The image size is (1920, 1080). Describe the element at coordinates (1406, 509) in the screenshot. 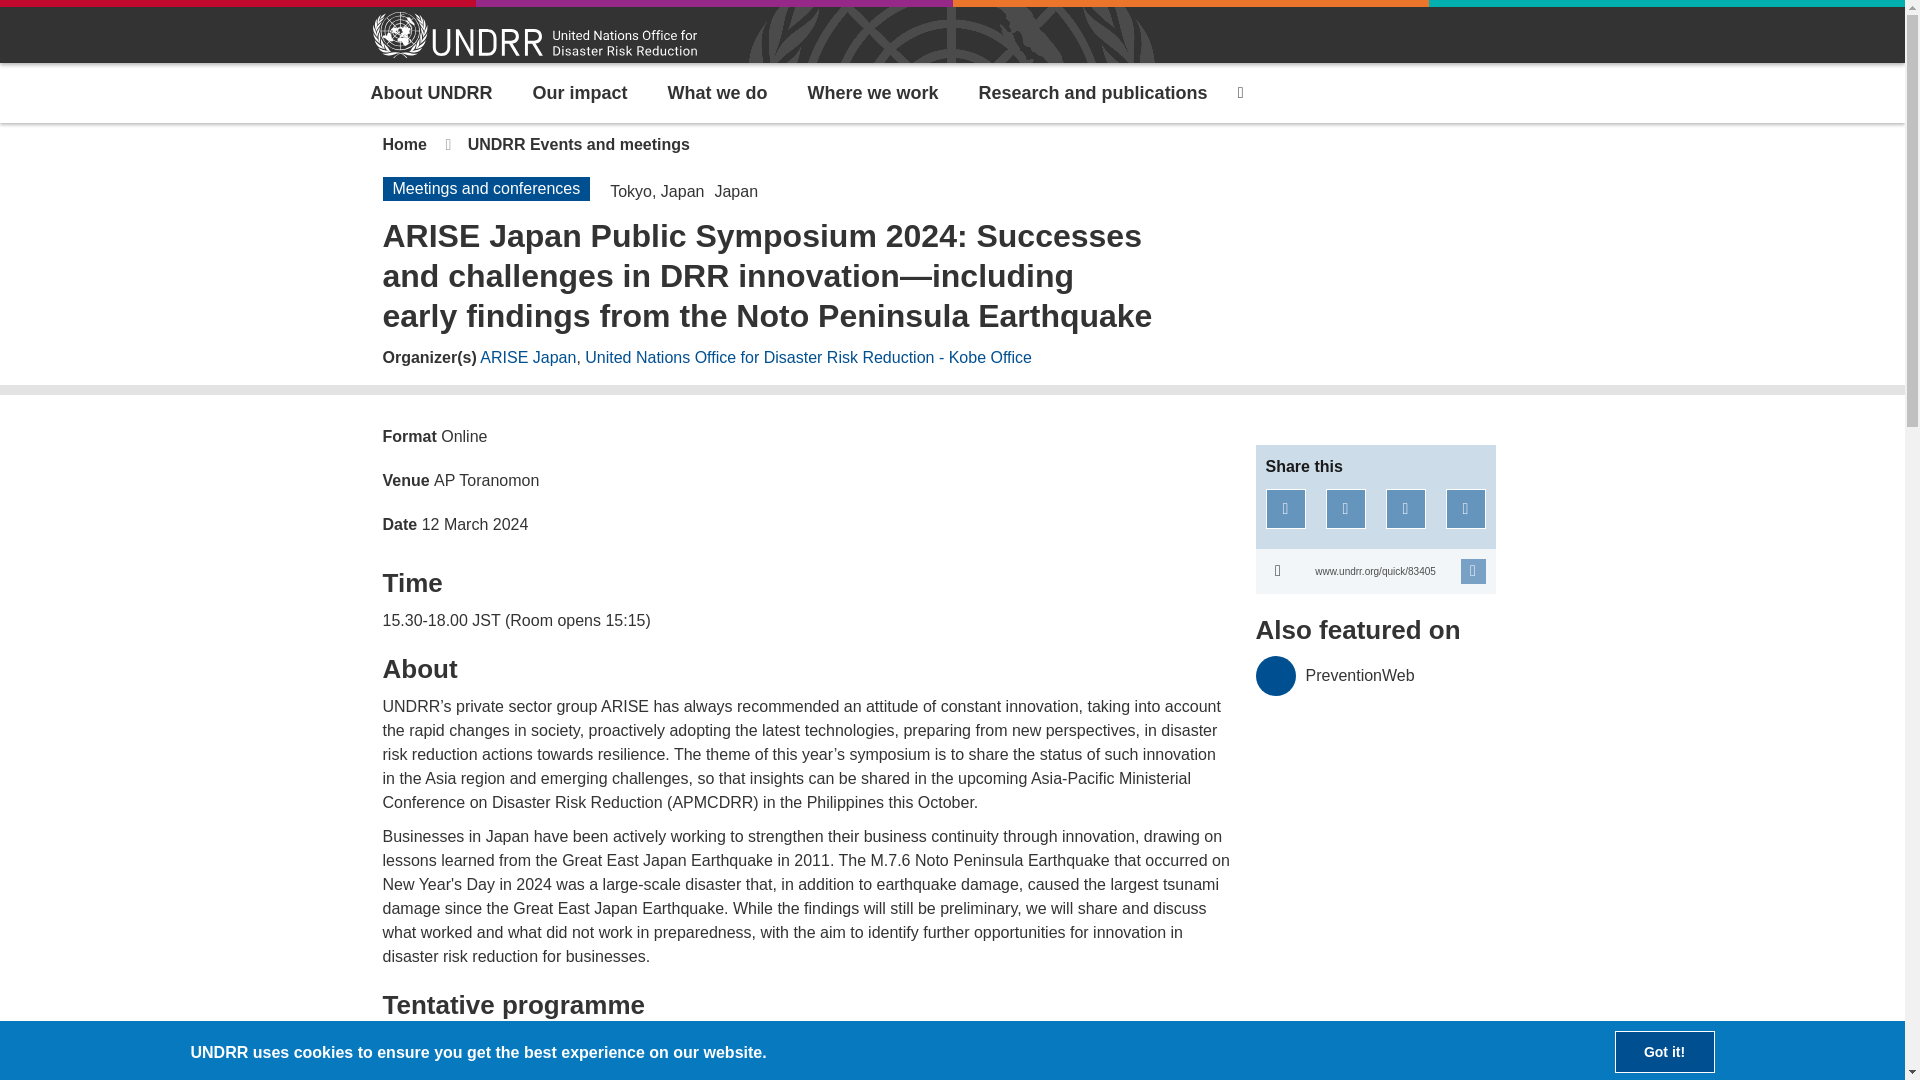

I see `Share on LinkedIn` at that location.